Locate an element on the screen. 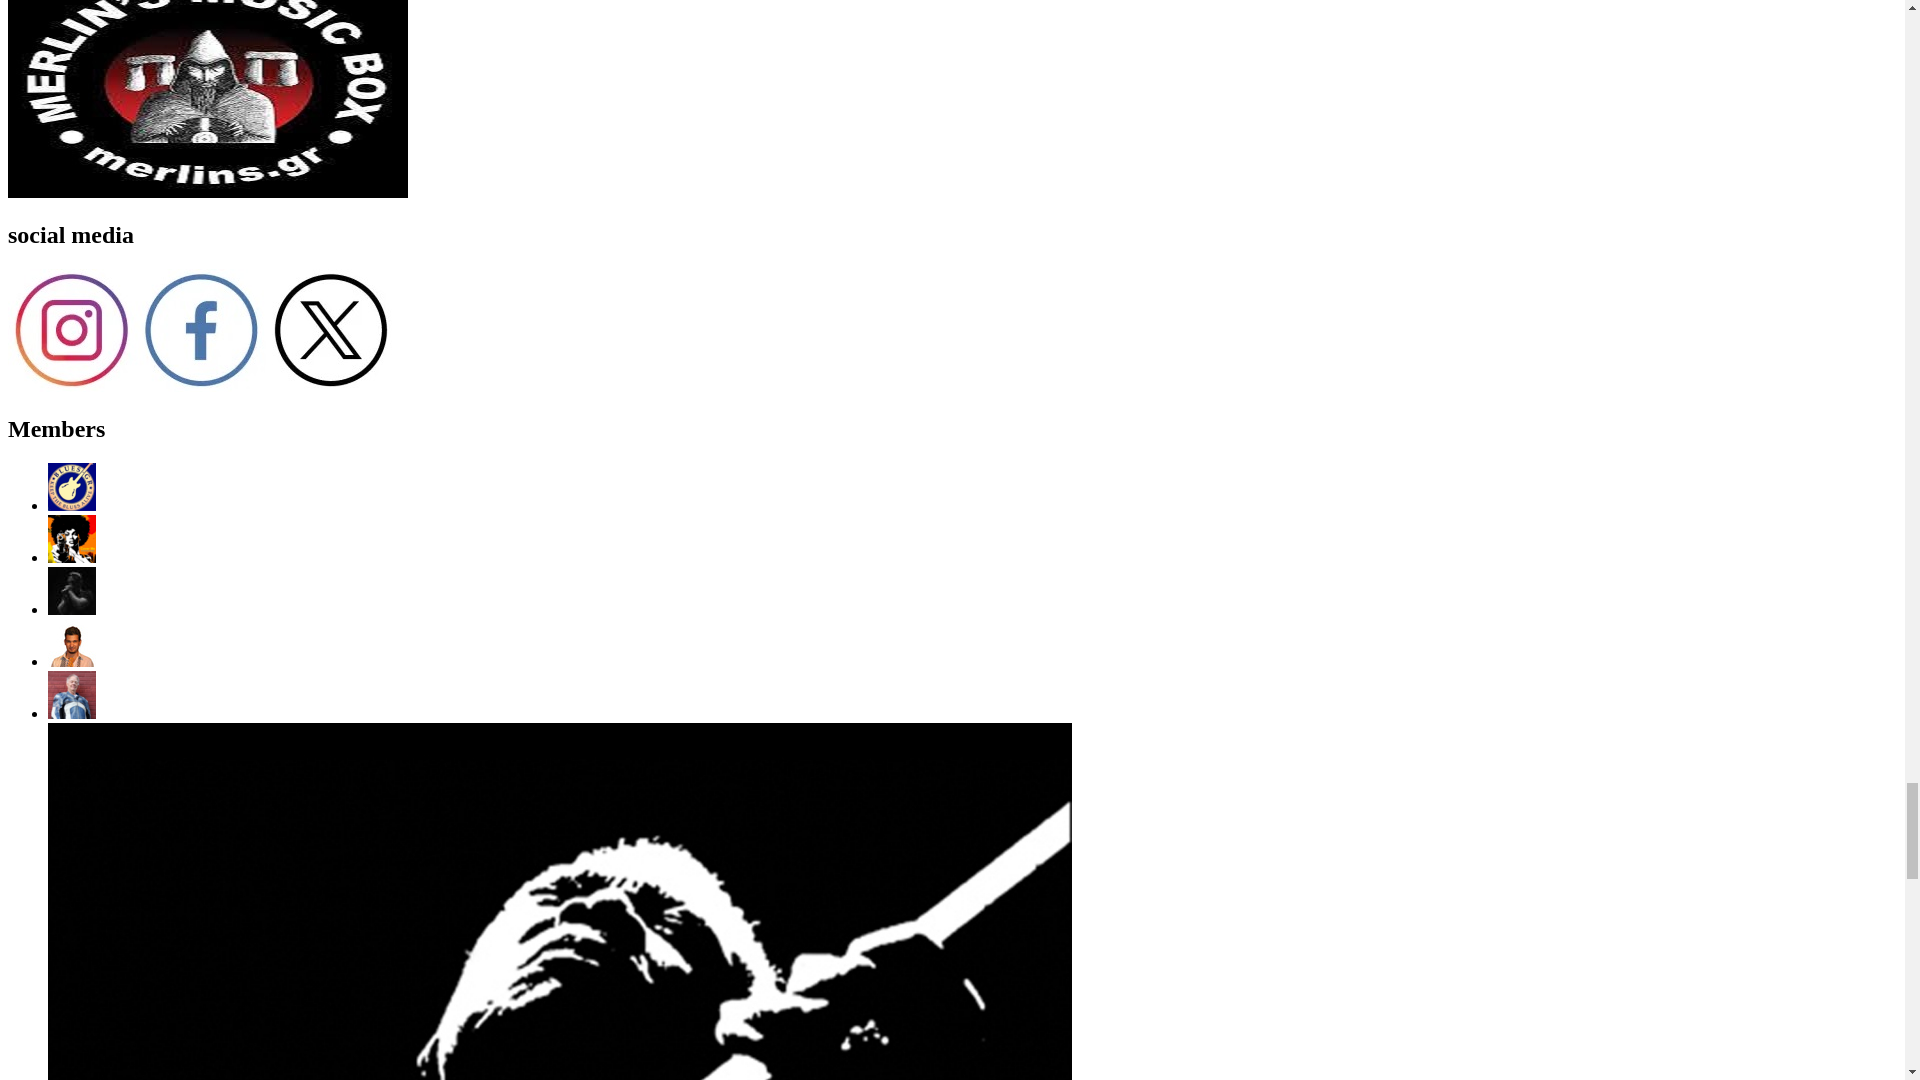  Pat O'Connor is located at coordinates (72, 714).